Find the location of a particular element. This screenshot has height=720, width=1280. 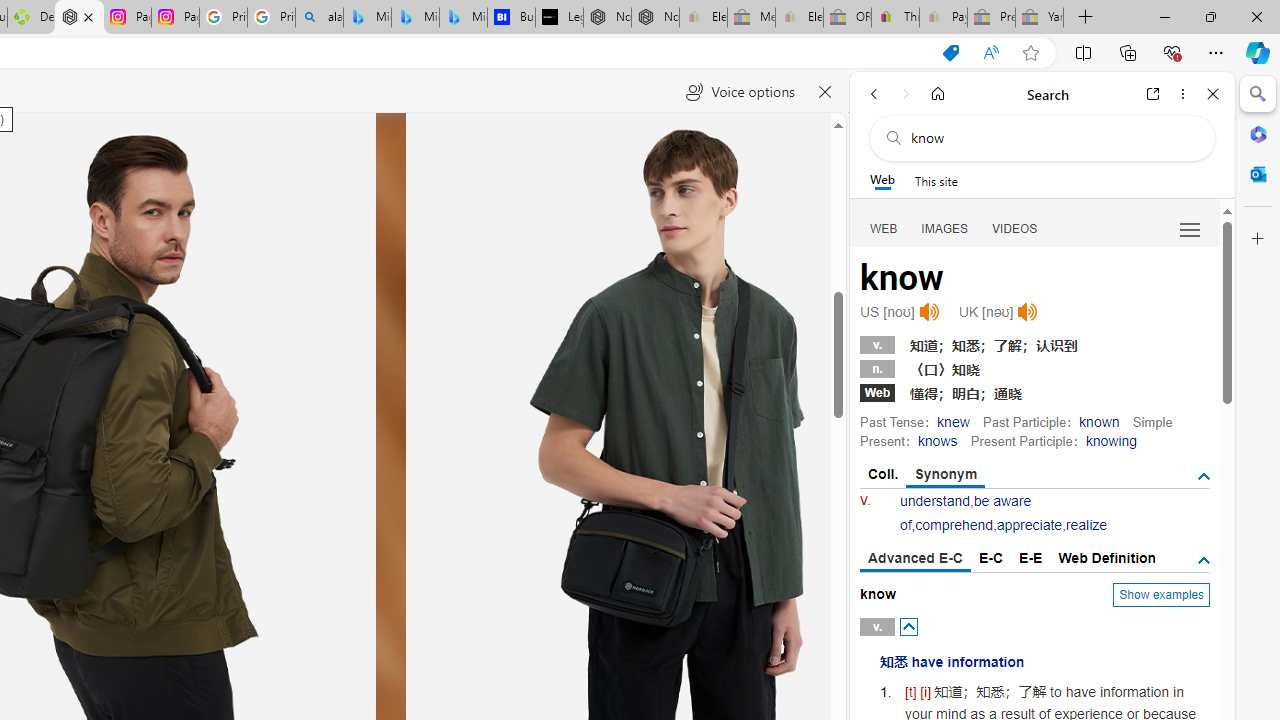

This site has coupons! Shopping in Microsoft Edge is located at coordinates (950, 53).